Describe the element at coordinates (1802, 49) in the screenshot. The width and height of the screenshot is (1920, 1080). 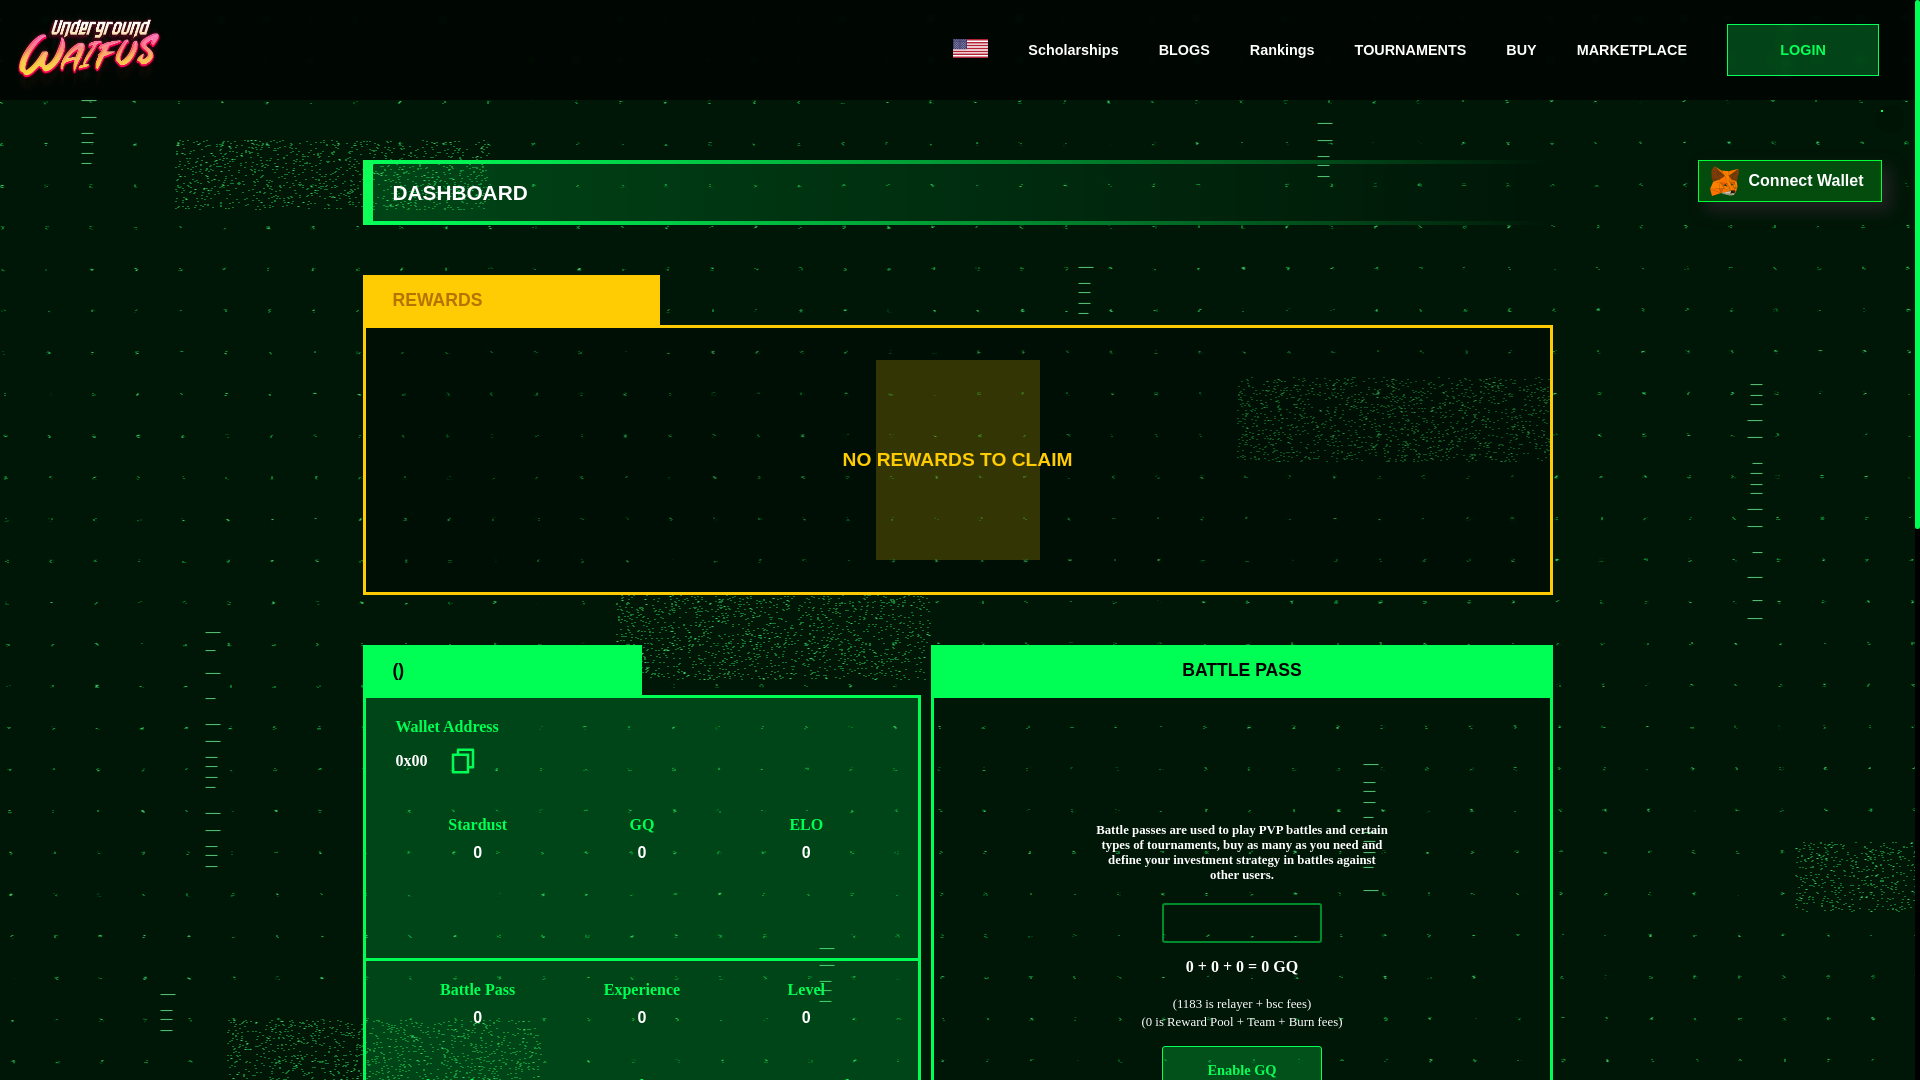
I see `LOGIN` at that location.